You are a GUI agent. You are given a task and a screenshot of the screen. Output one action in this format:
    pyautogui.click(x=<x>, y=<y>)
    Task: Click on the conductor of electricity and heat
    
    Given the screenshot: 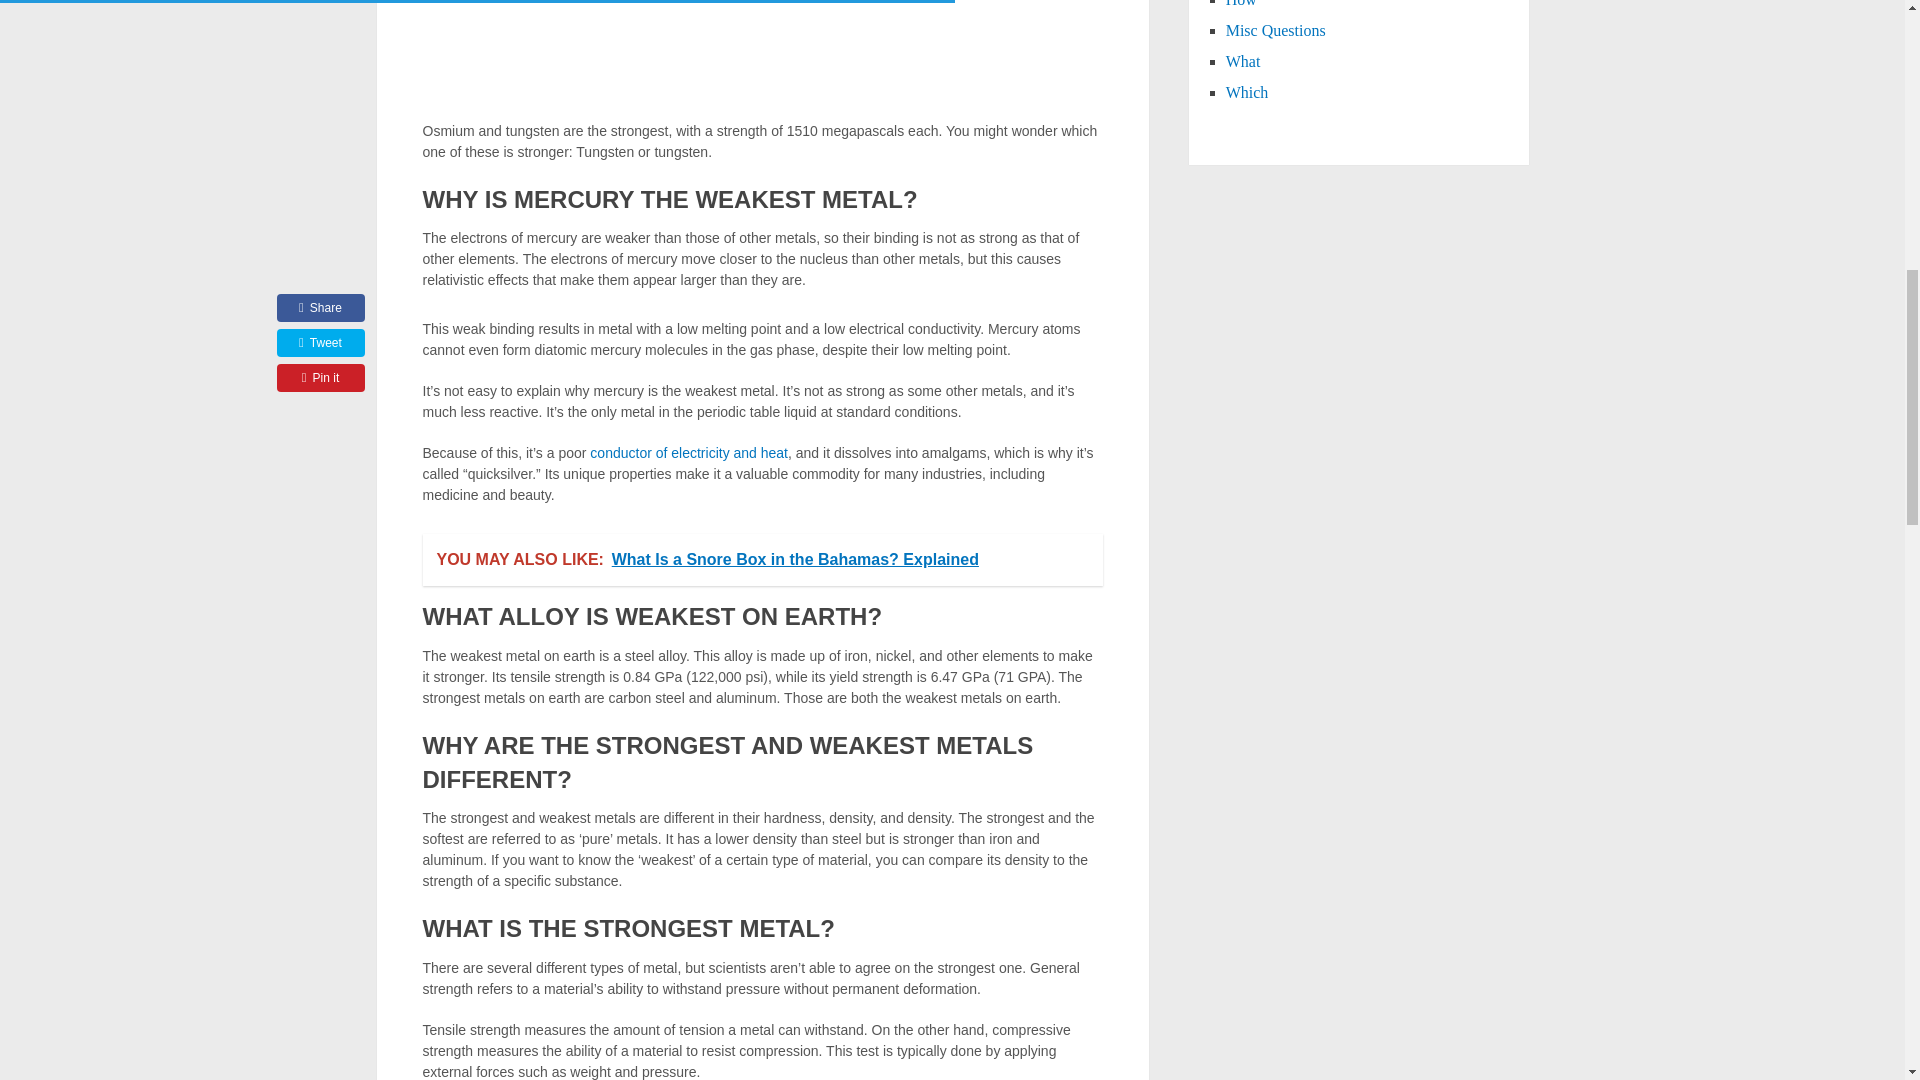 What is the action you would take?
    pyautogui.click(x=688, y=452)
    